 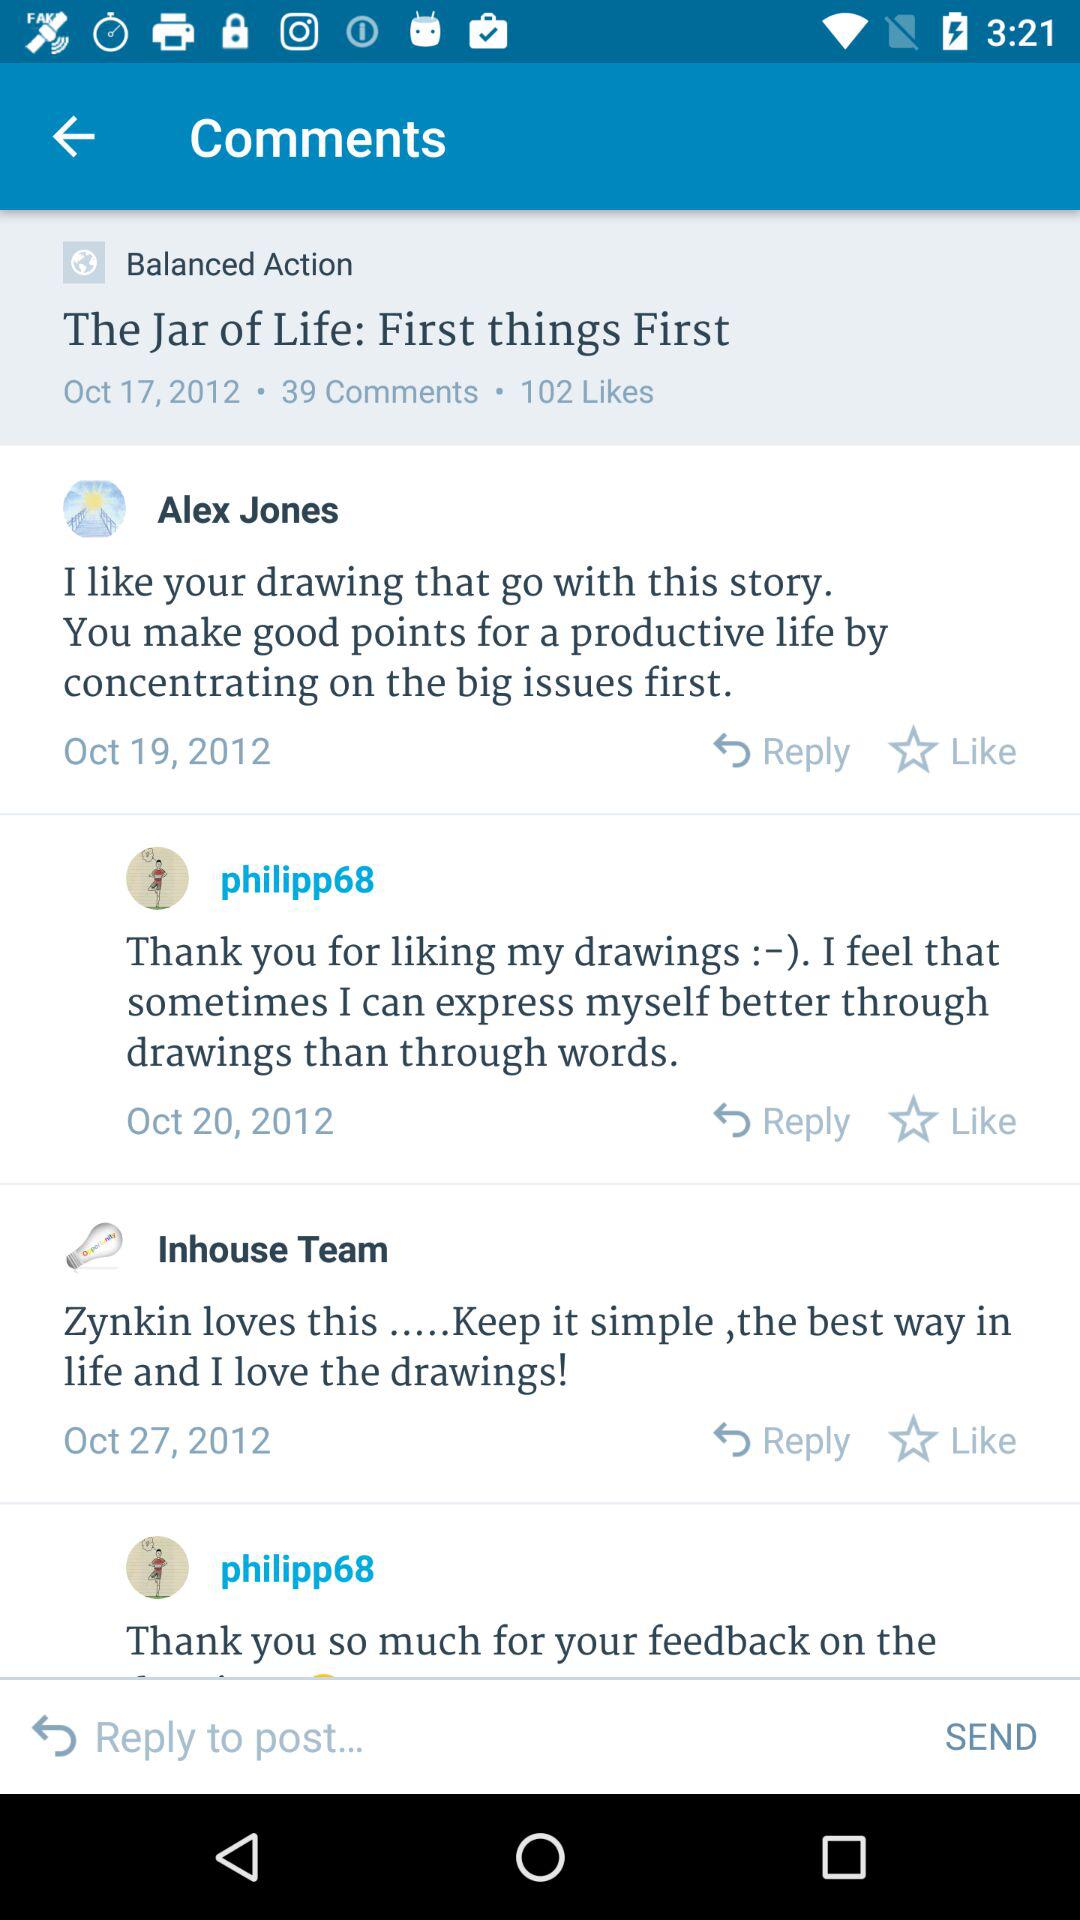 I want to click on profile picture, so click(x=94, y=508).